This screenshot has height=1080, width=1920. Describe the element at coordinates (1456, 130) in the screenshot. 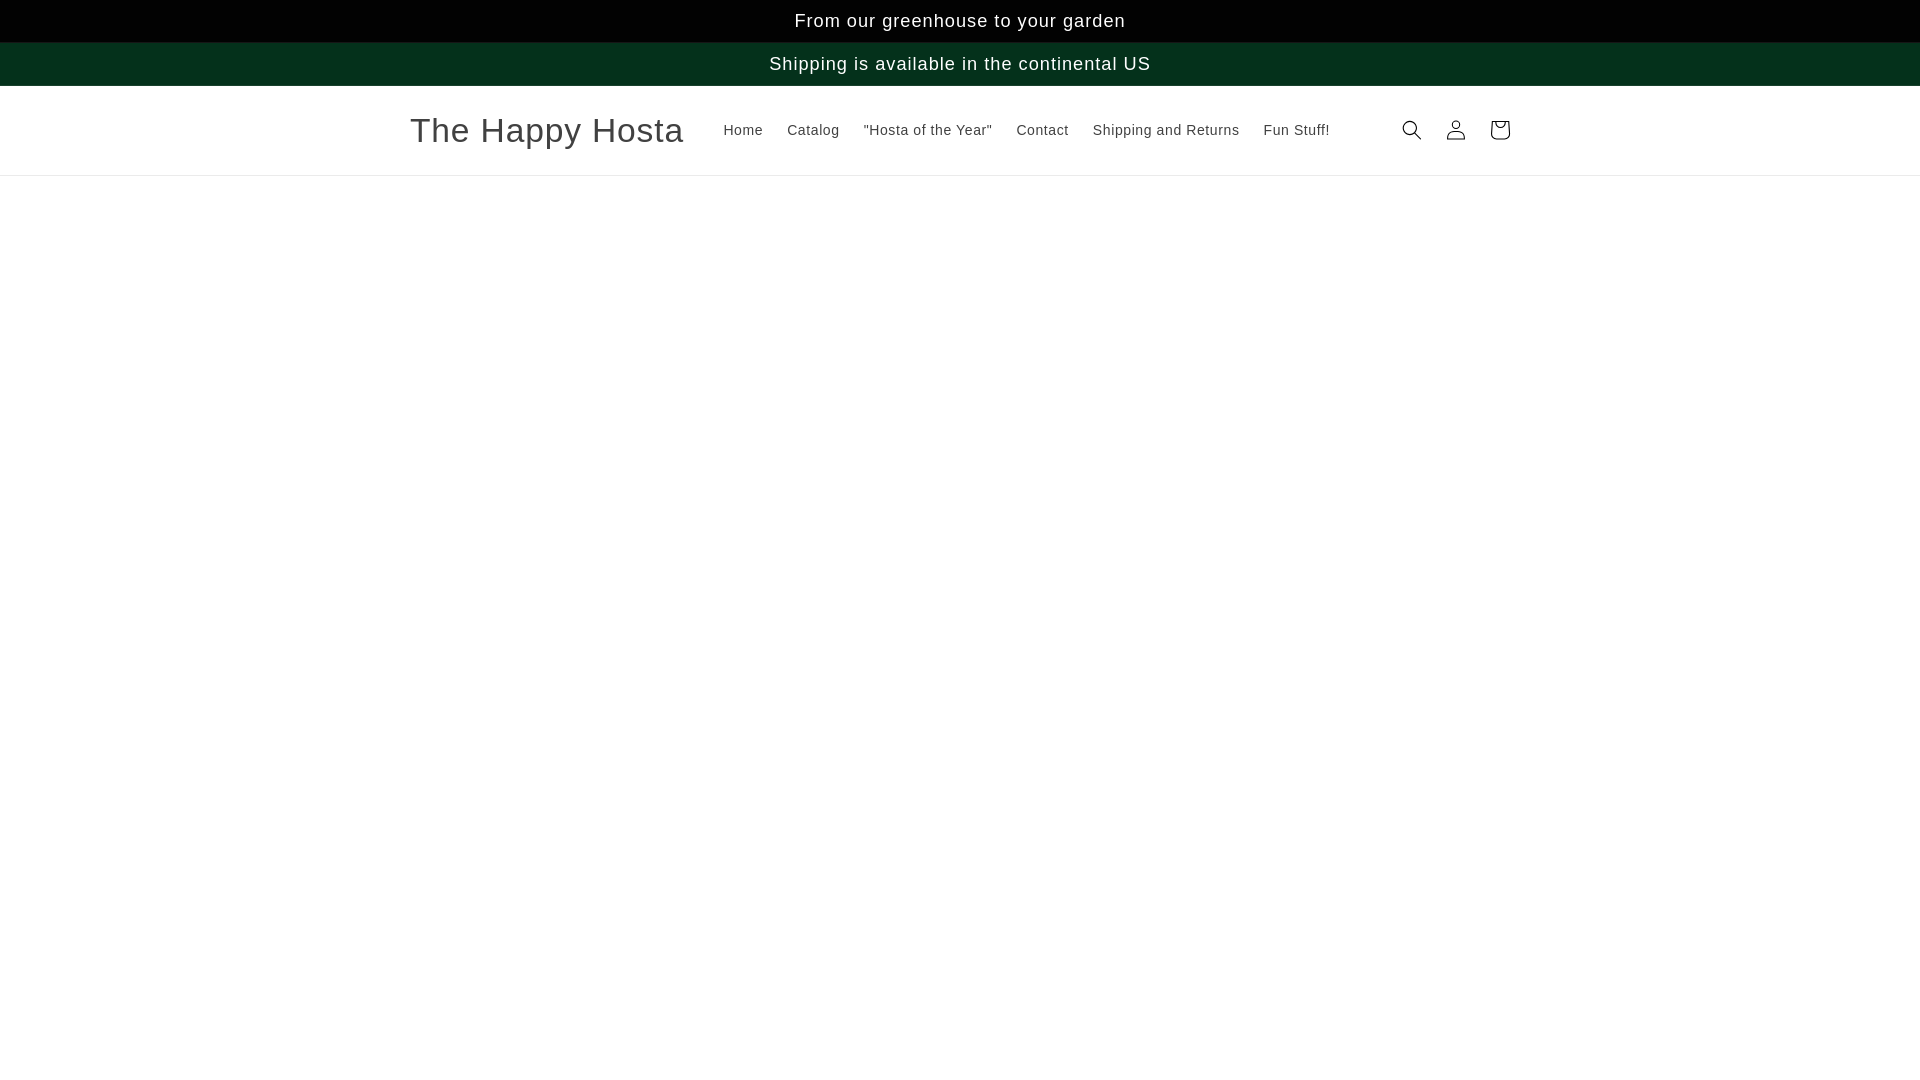

I see `Log in` at that location.